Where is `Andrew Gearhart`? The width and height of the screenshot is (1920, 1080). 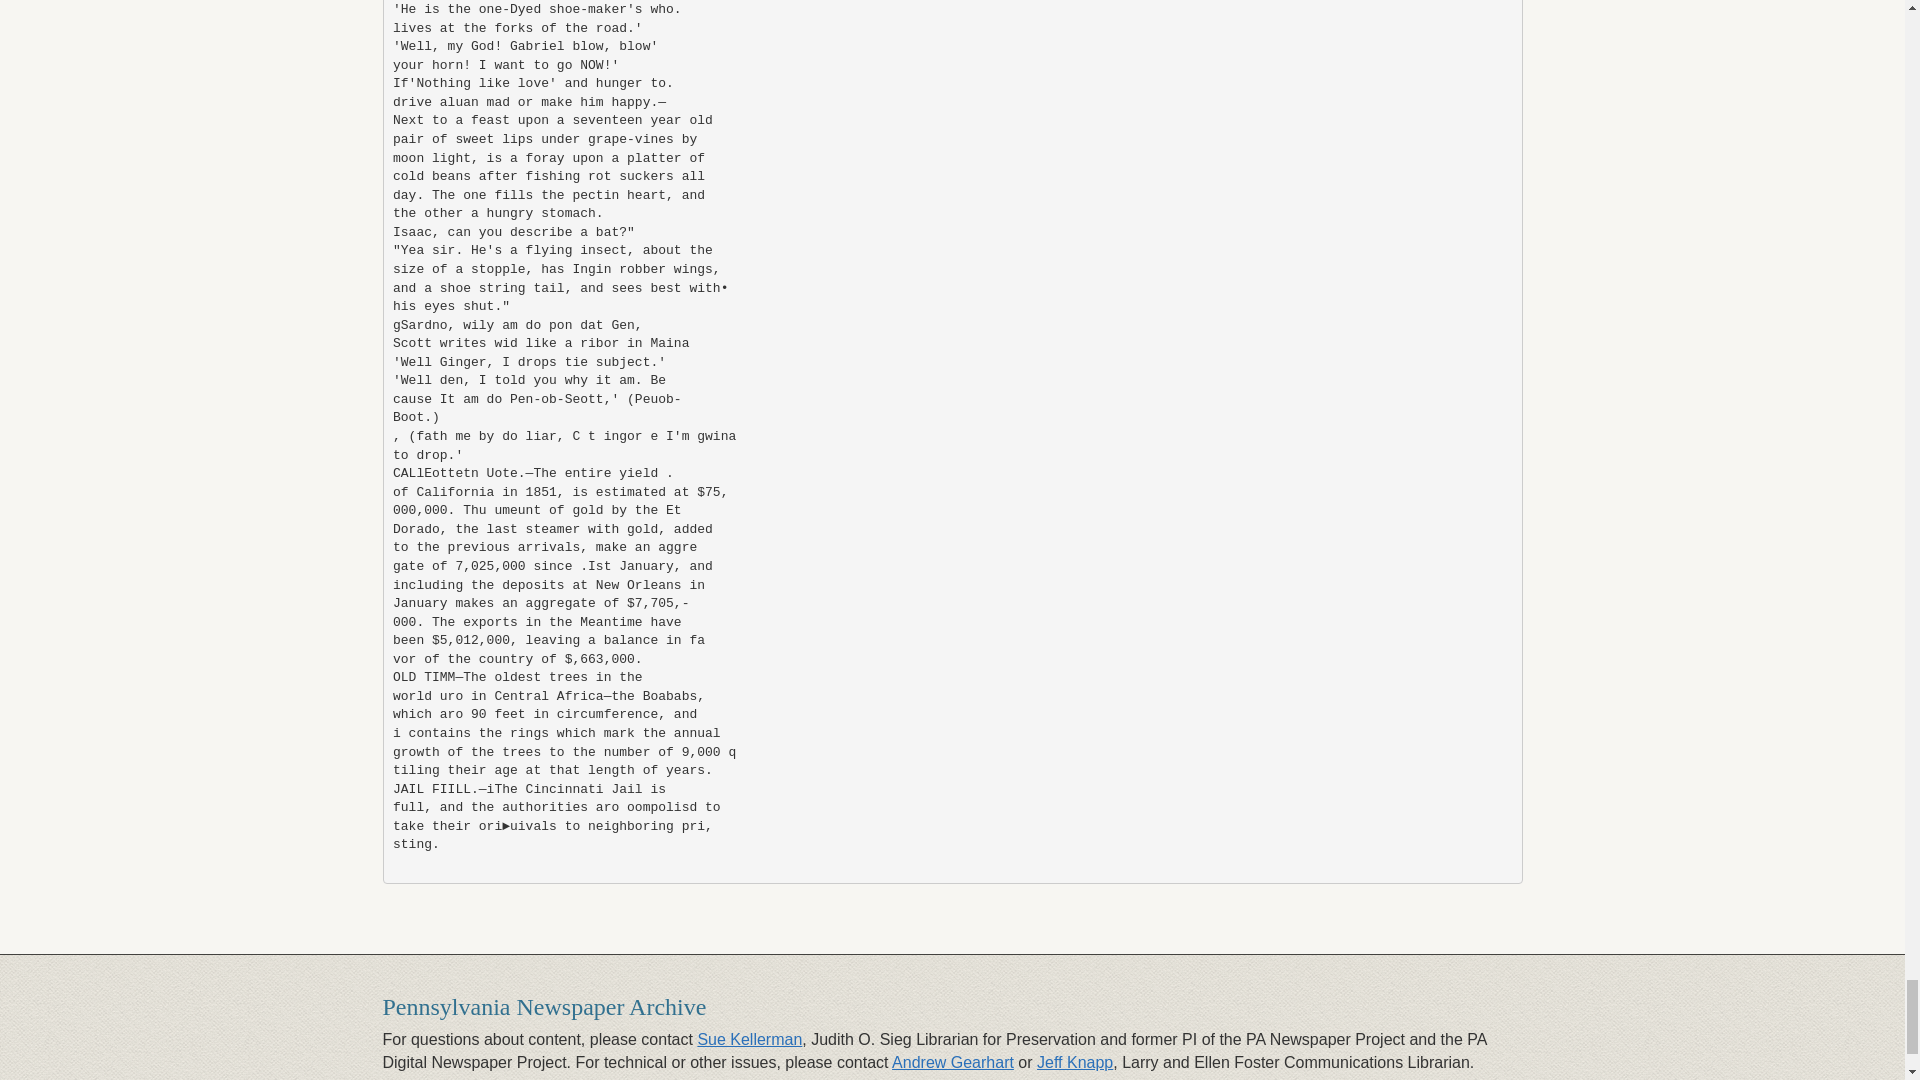
Andrew Gearhart is located at coordinates (952, 1062).